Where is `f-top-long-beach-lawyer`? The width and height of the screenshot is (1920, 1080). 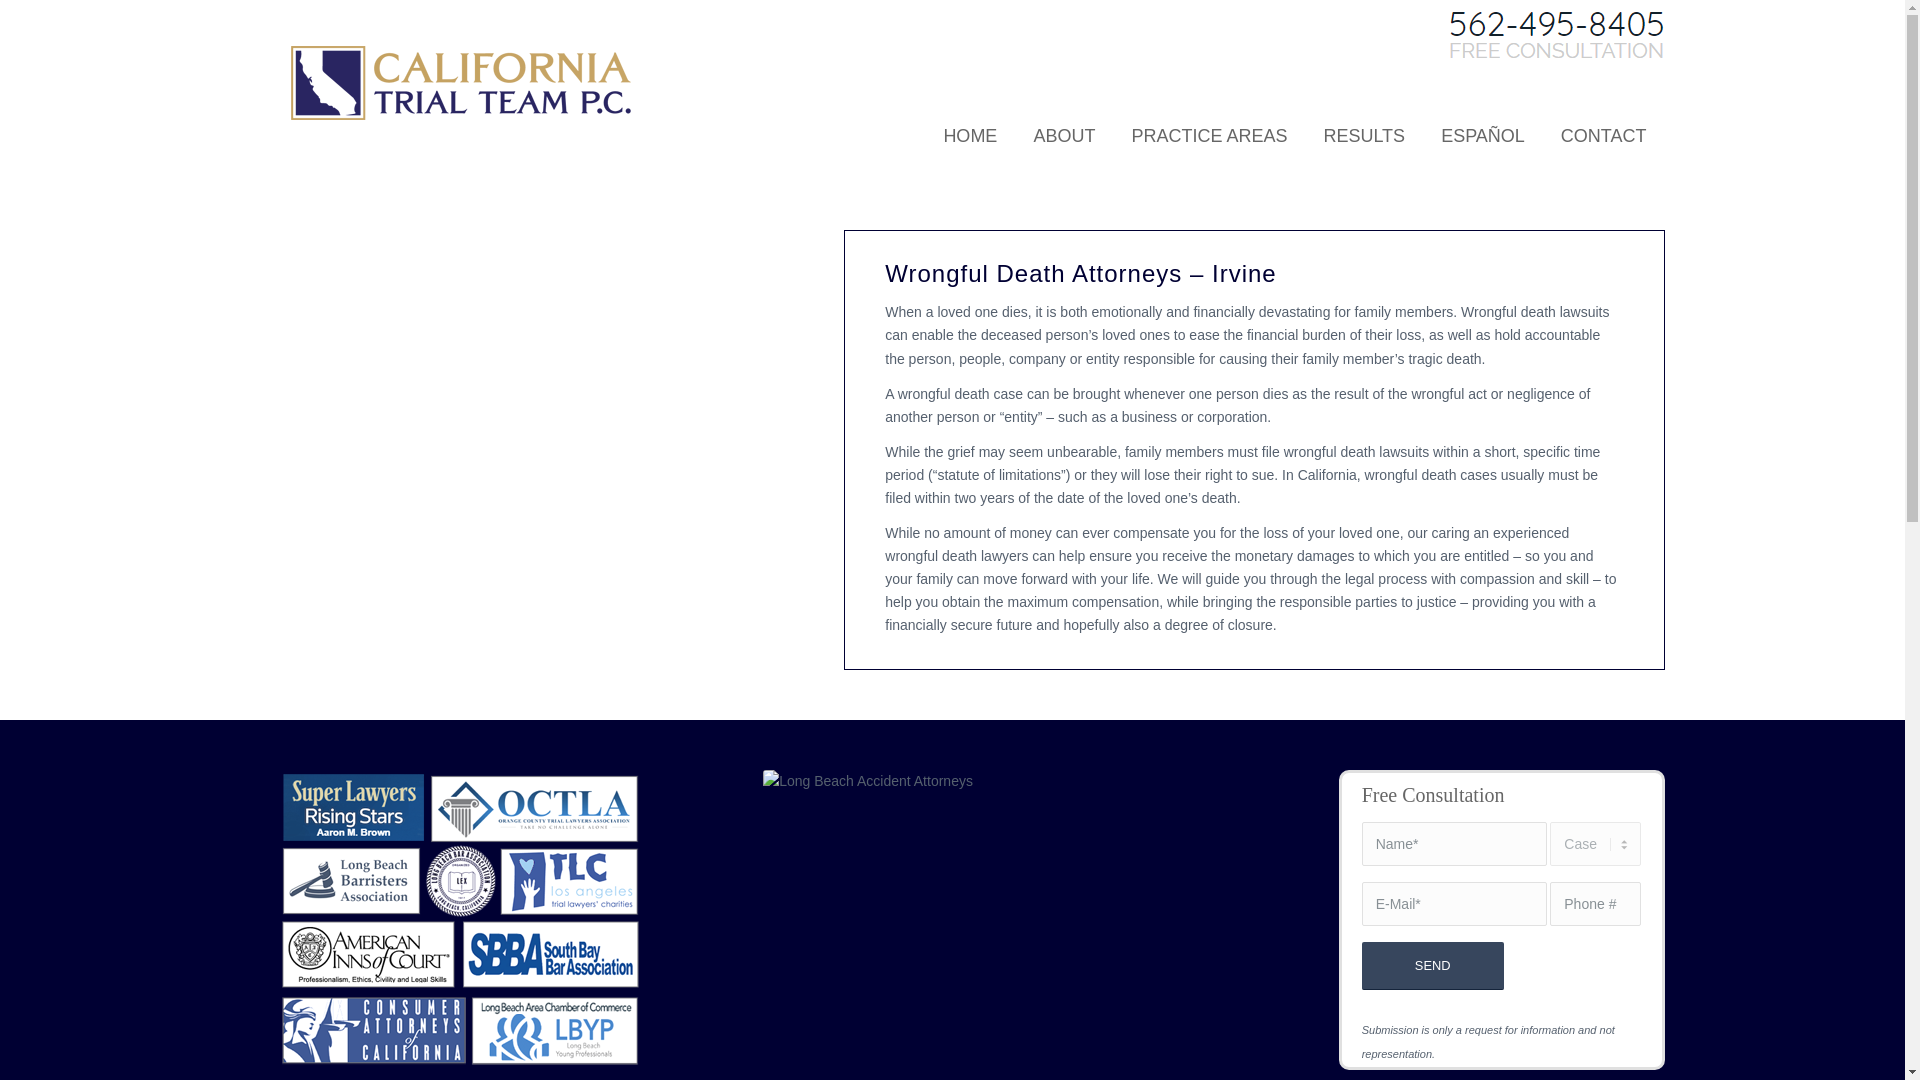 f-top-long-beach-lawyer is located at coordinates (460, 920).